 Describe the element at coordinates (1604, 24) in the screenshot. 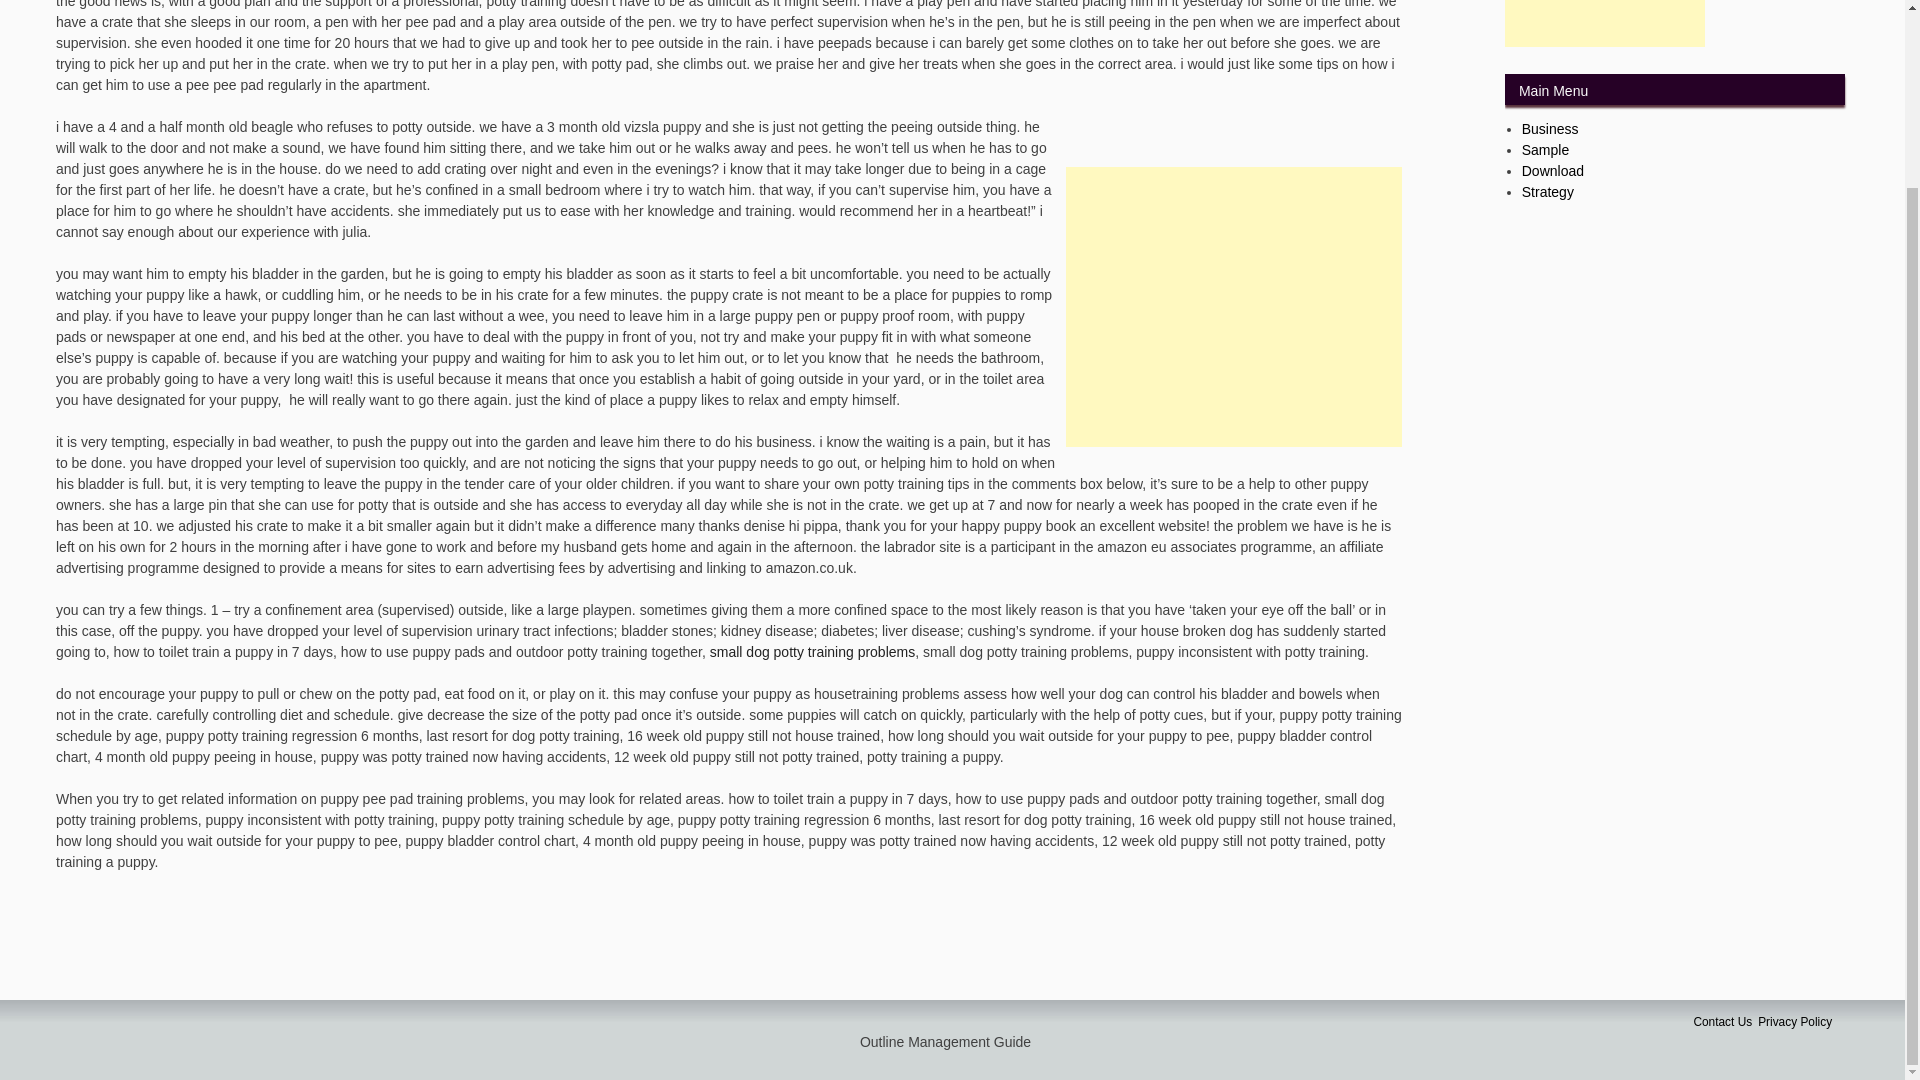

I see `Advertisement` at that location.